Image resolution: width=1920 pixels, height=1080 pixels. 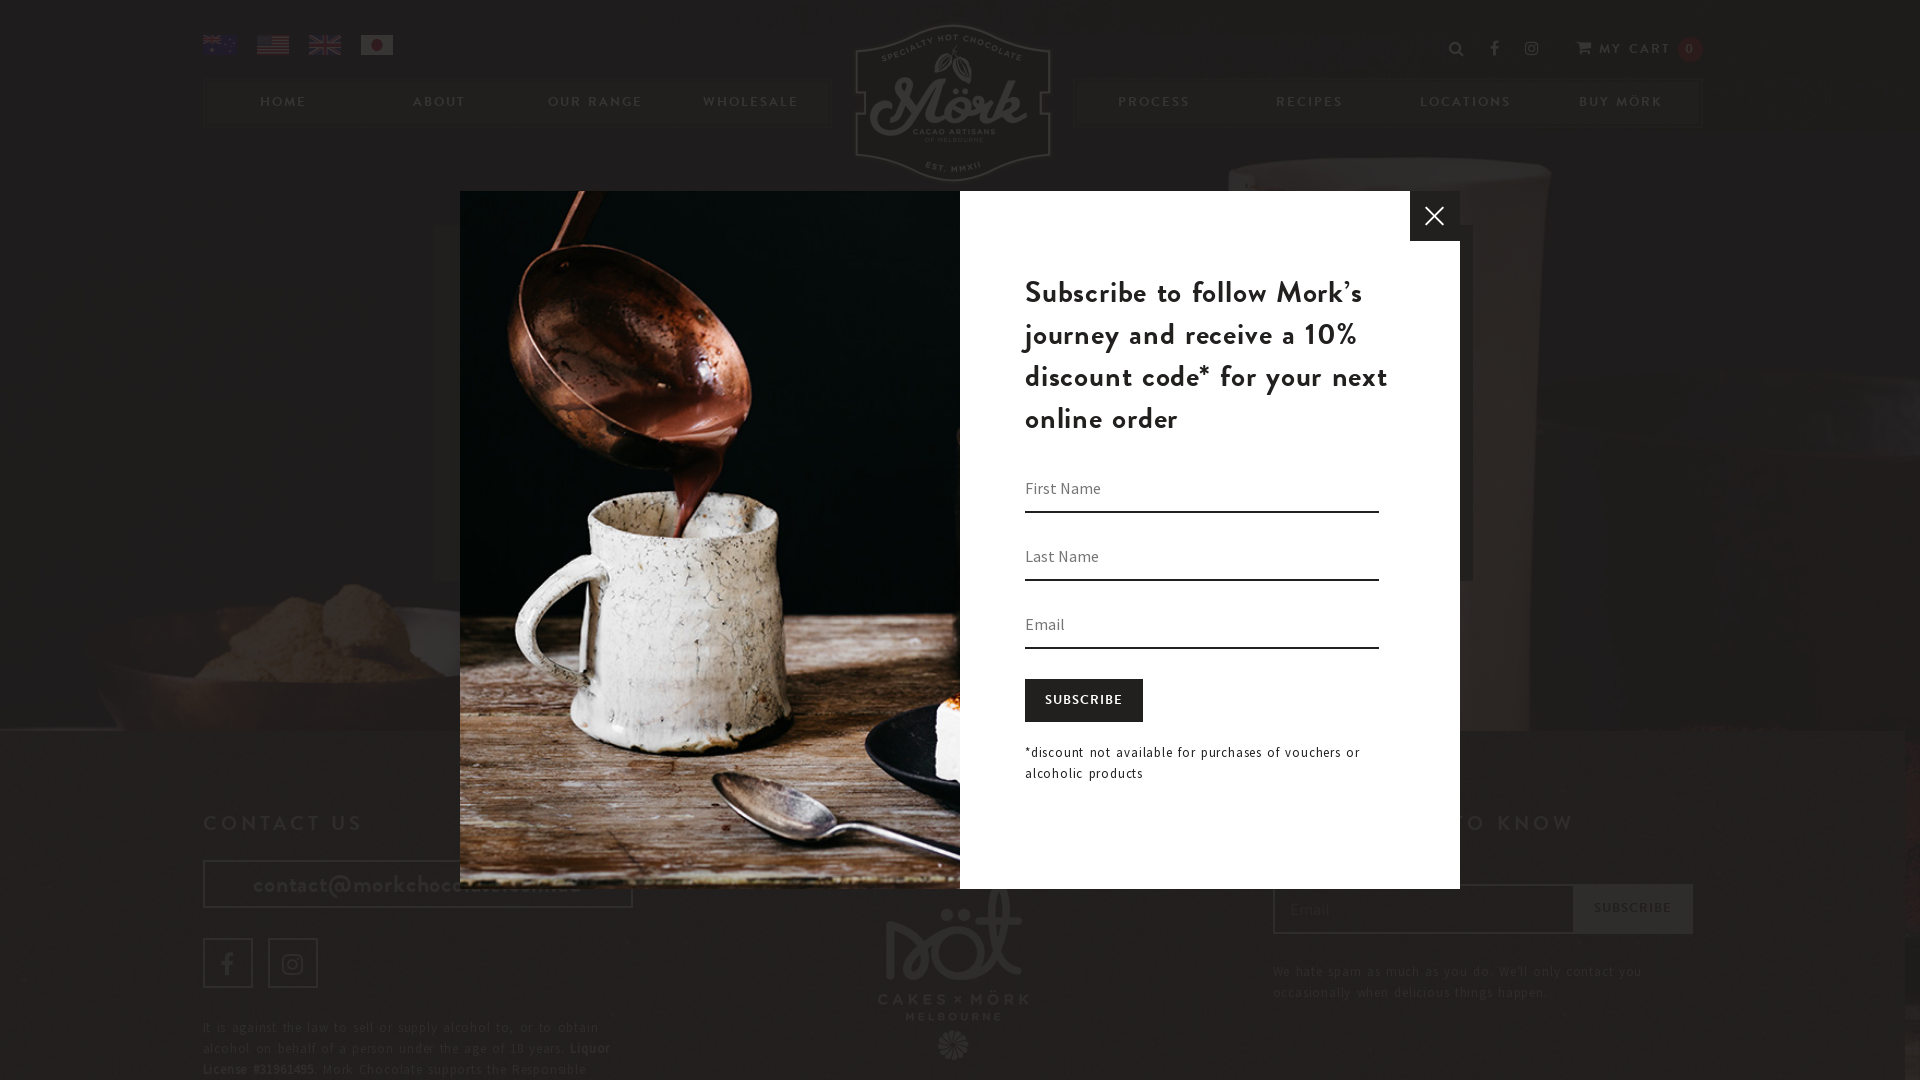 I want to click on RECIPES, so click(x=1310, y=103).